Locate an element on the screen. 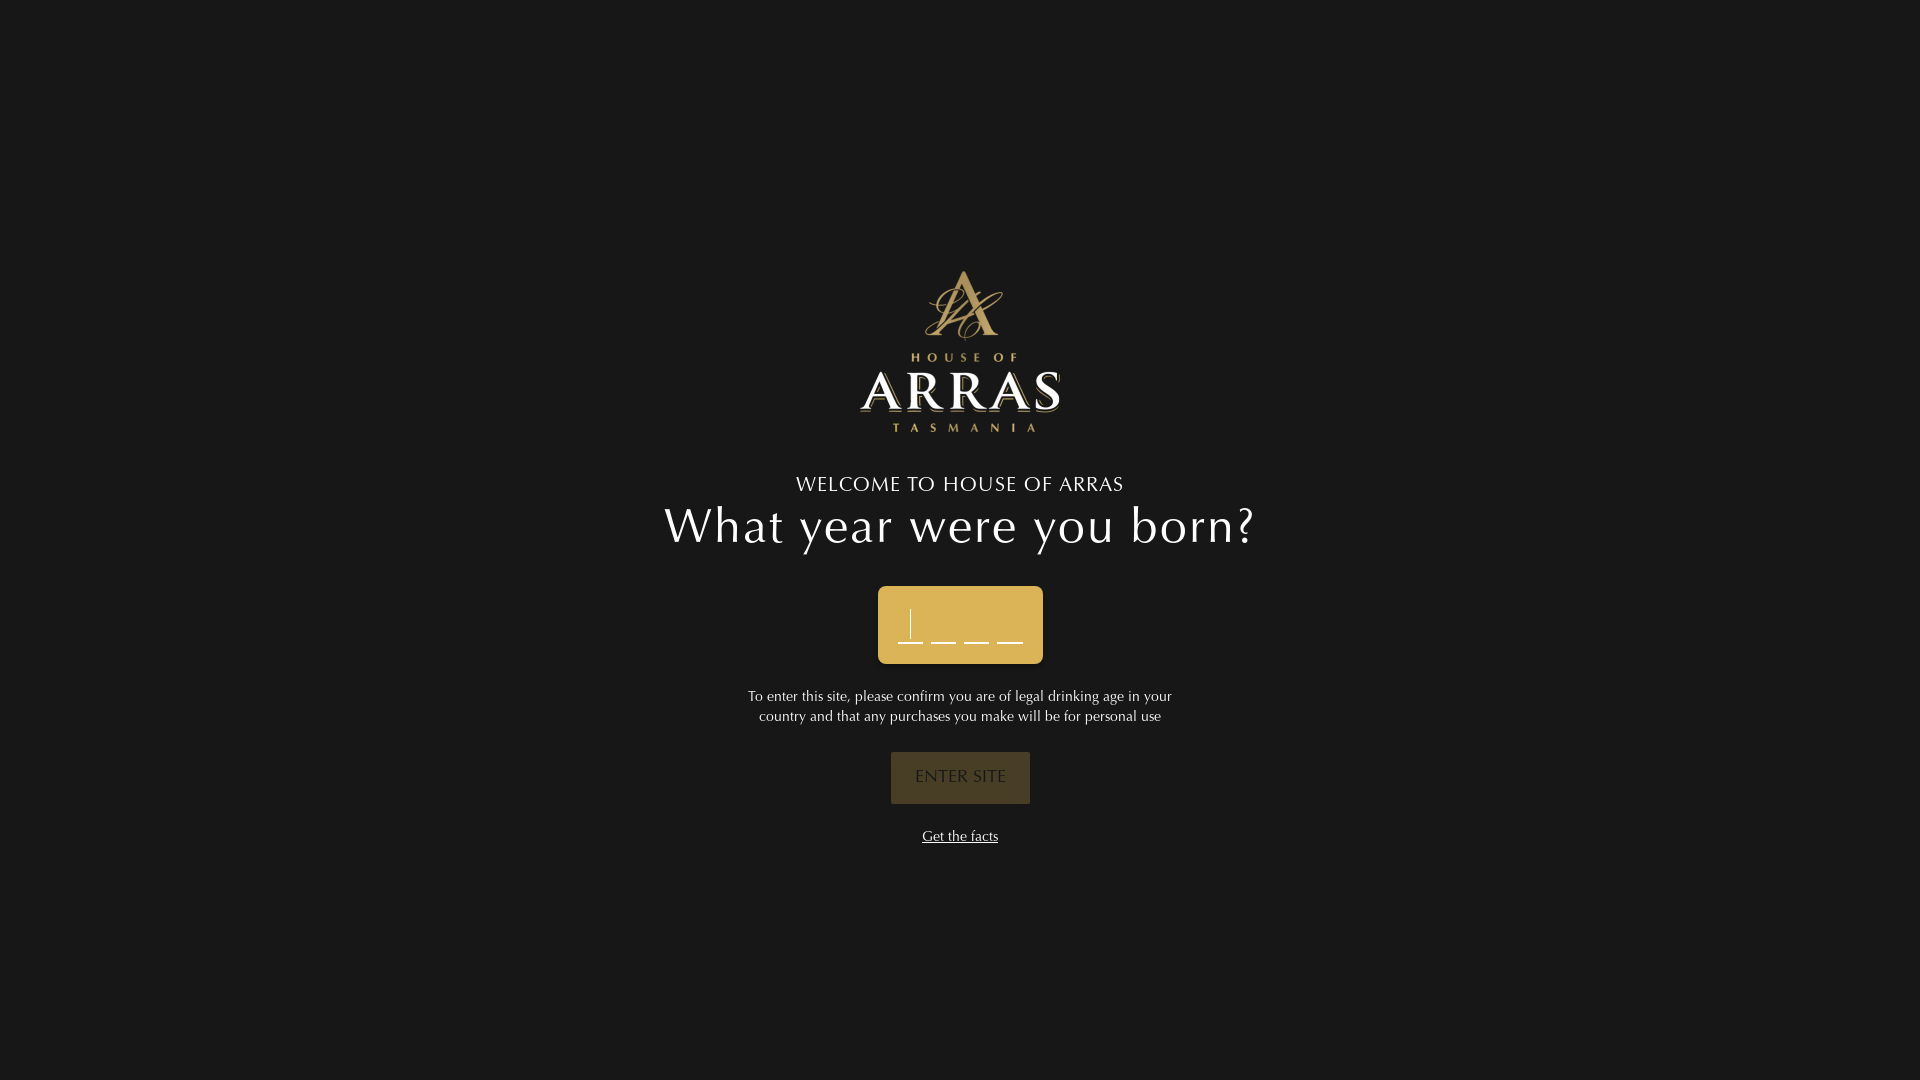 This screenshot has width=1920, height=1080. 40 Baxters Rd, Pipers River, Tasmania 7252 is located at coordinates (1522, 872).